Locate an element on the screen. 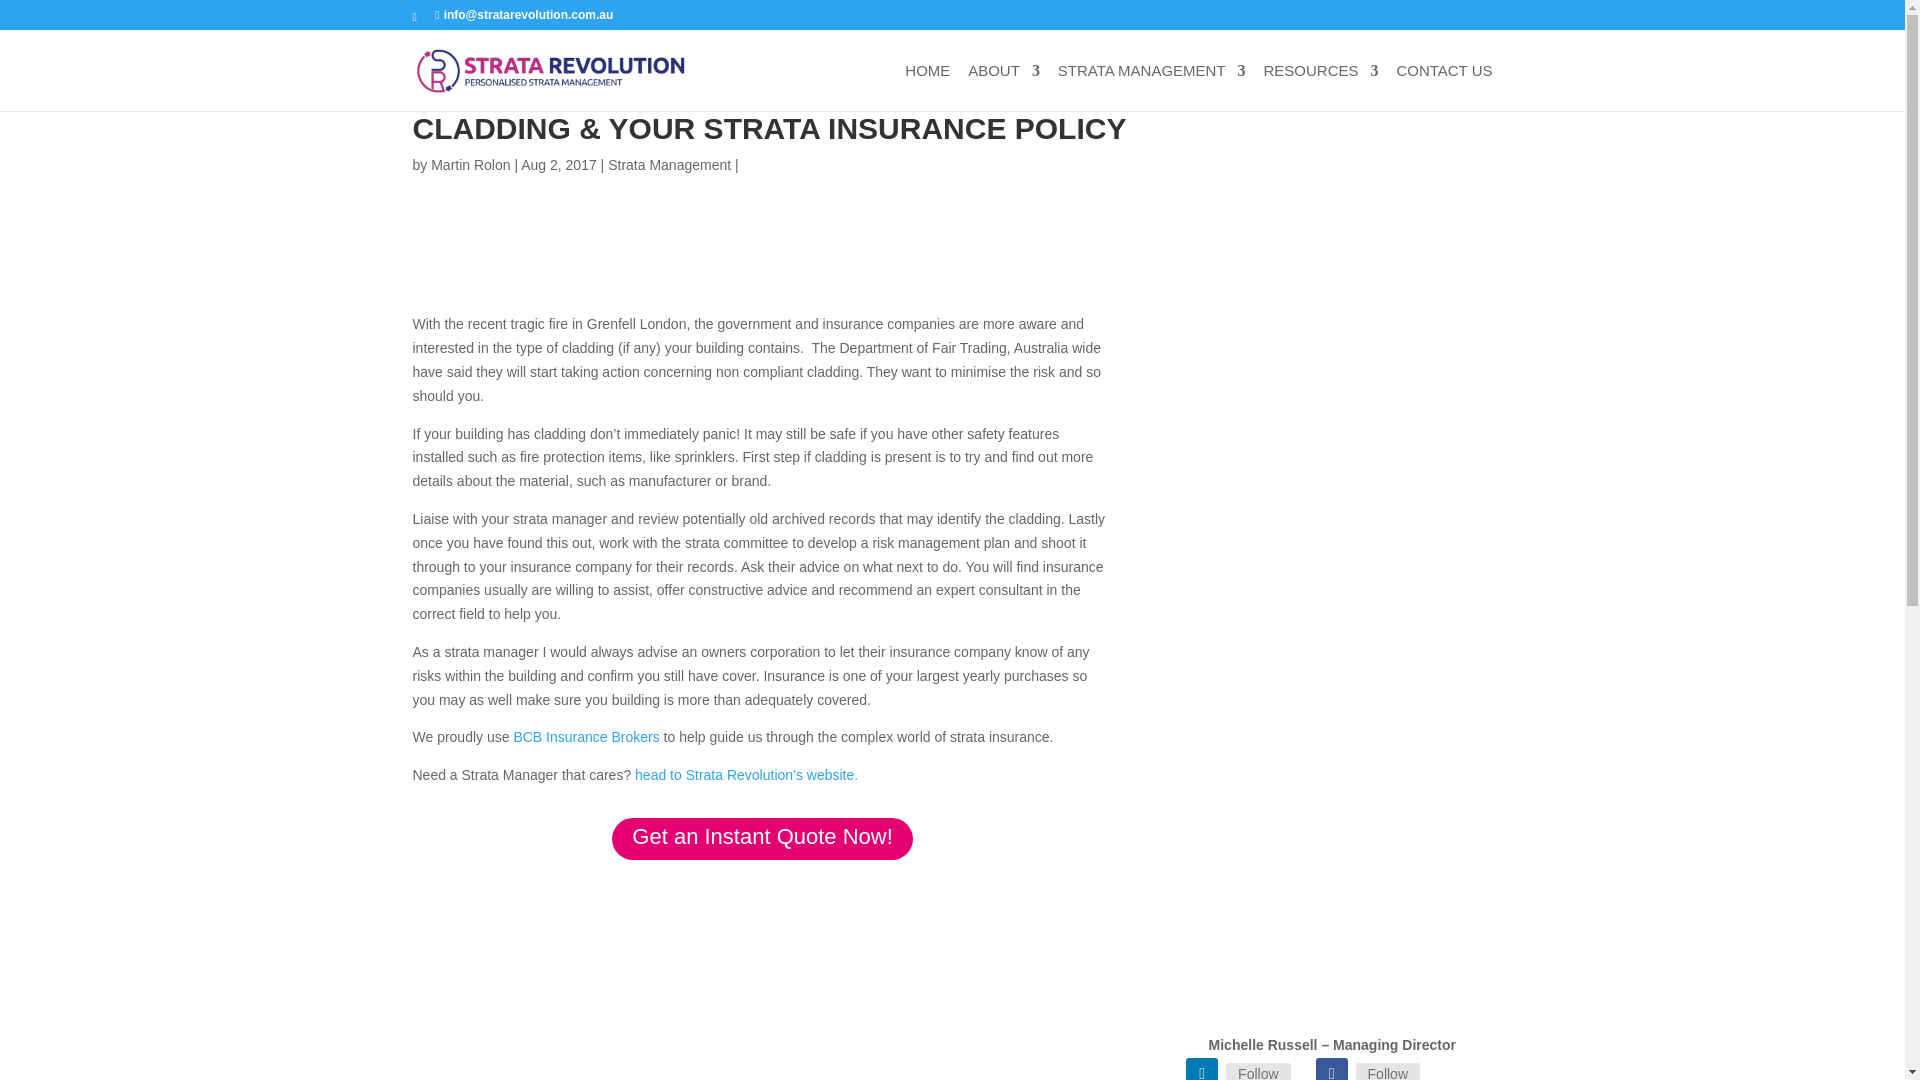 The height and width of the screenshot is (1080, 1920). Strata Management is located at coordinates (670, 164).